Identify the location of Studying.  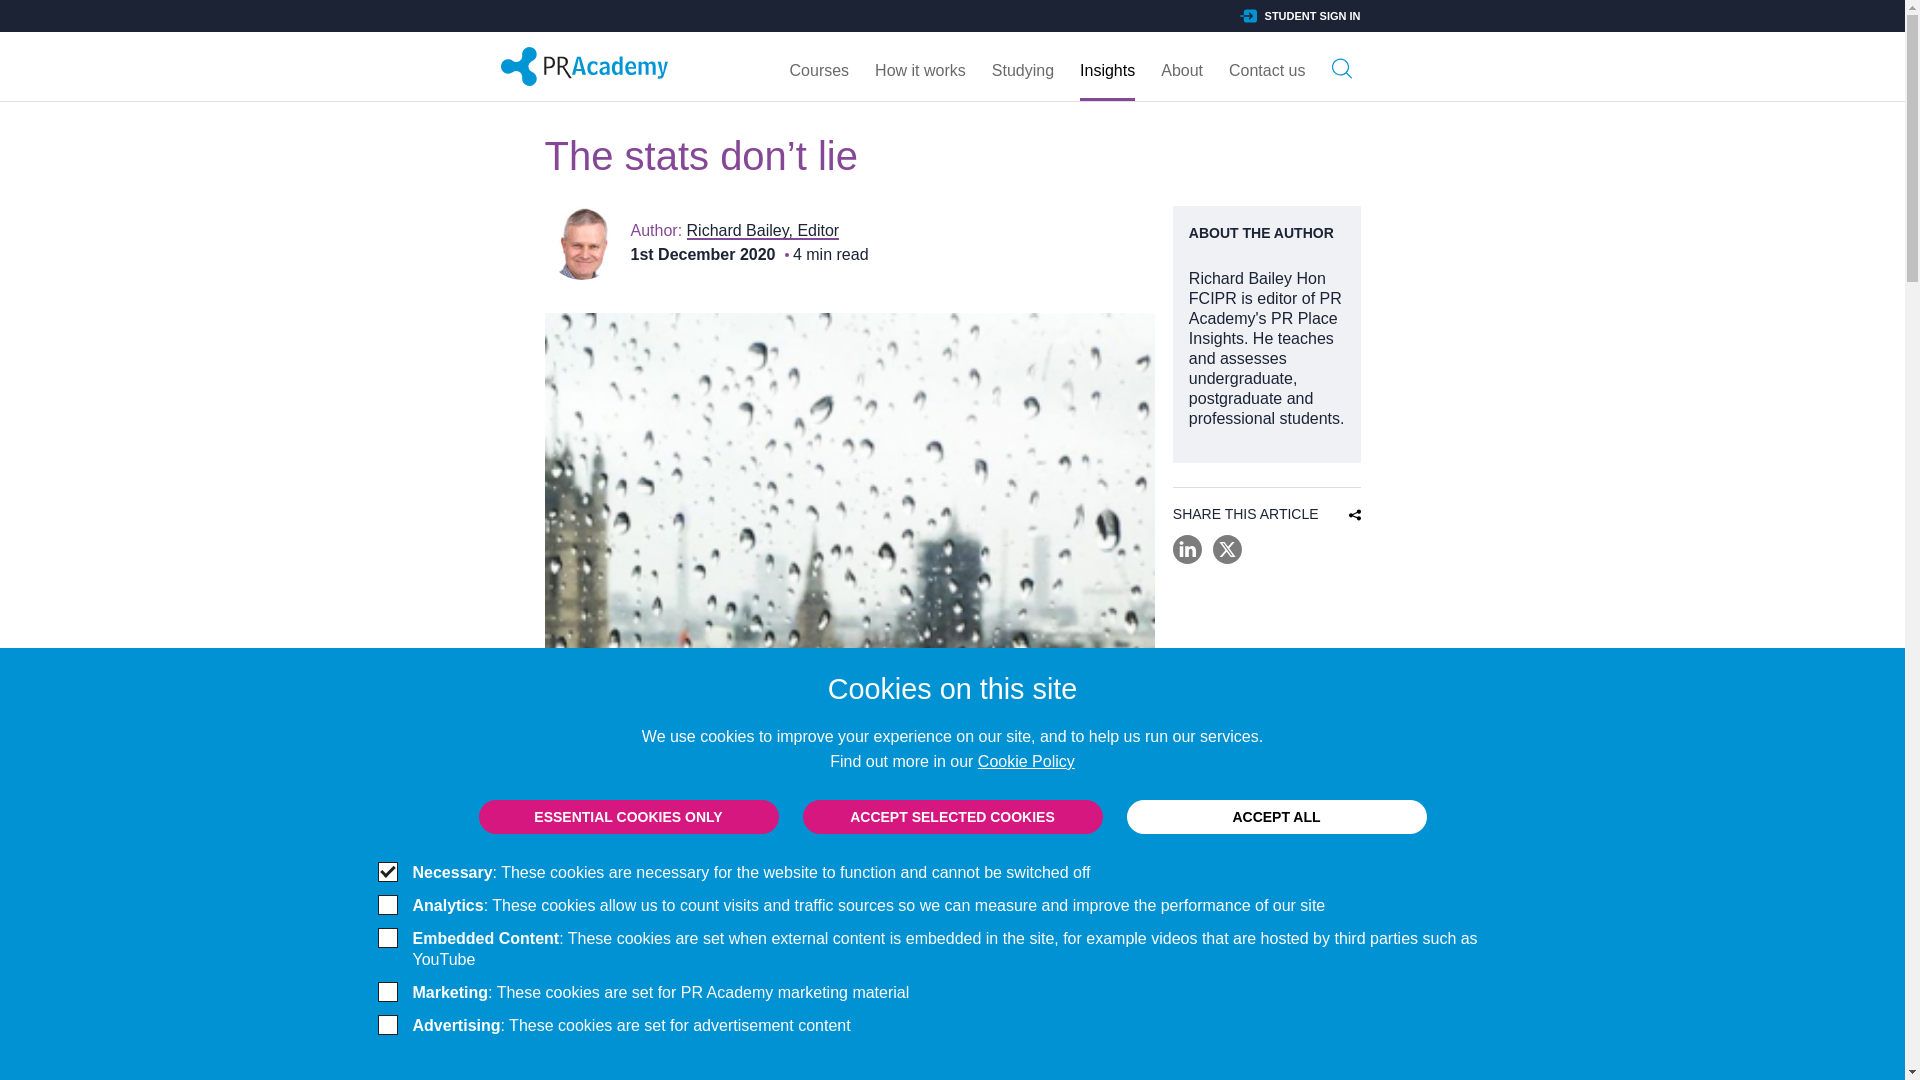
(1023, 66).